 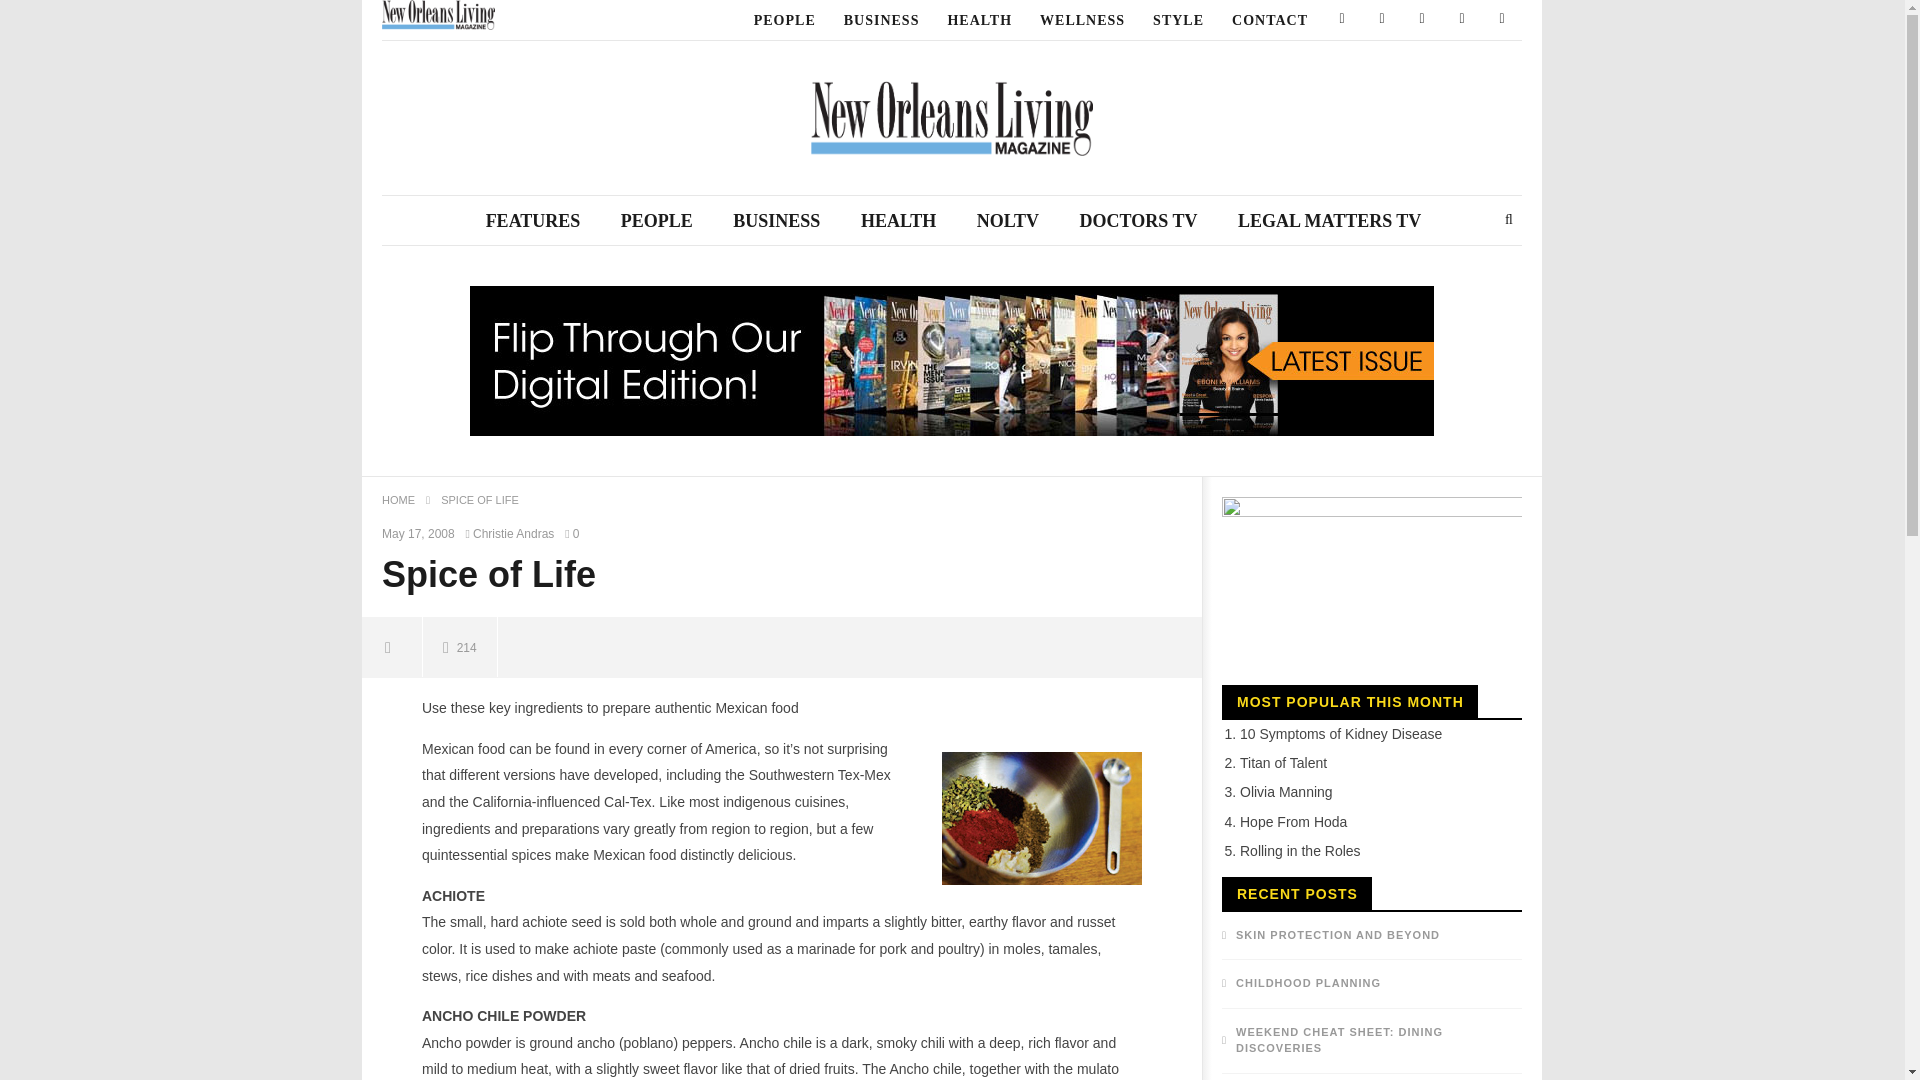 I want to click on Posts by Christie Andras, so click(x=514, y=534).